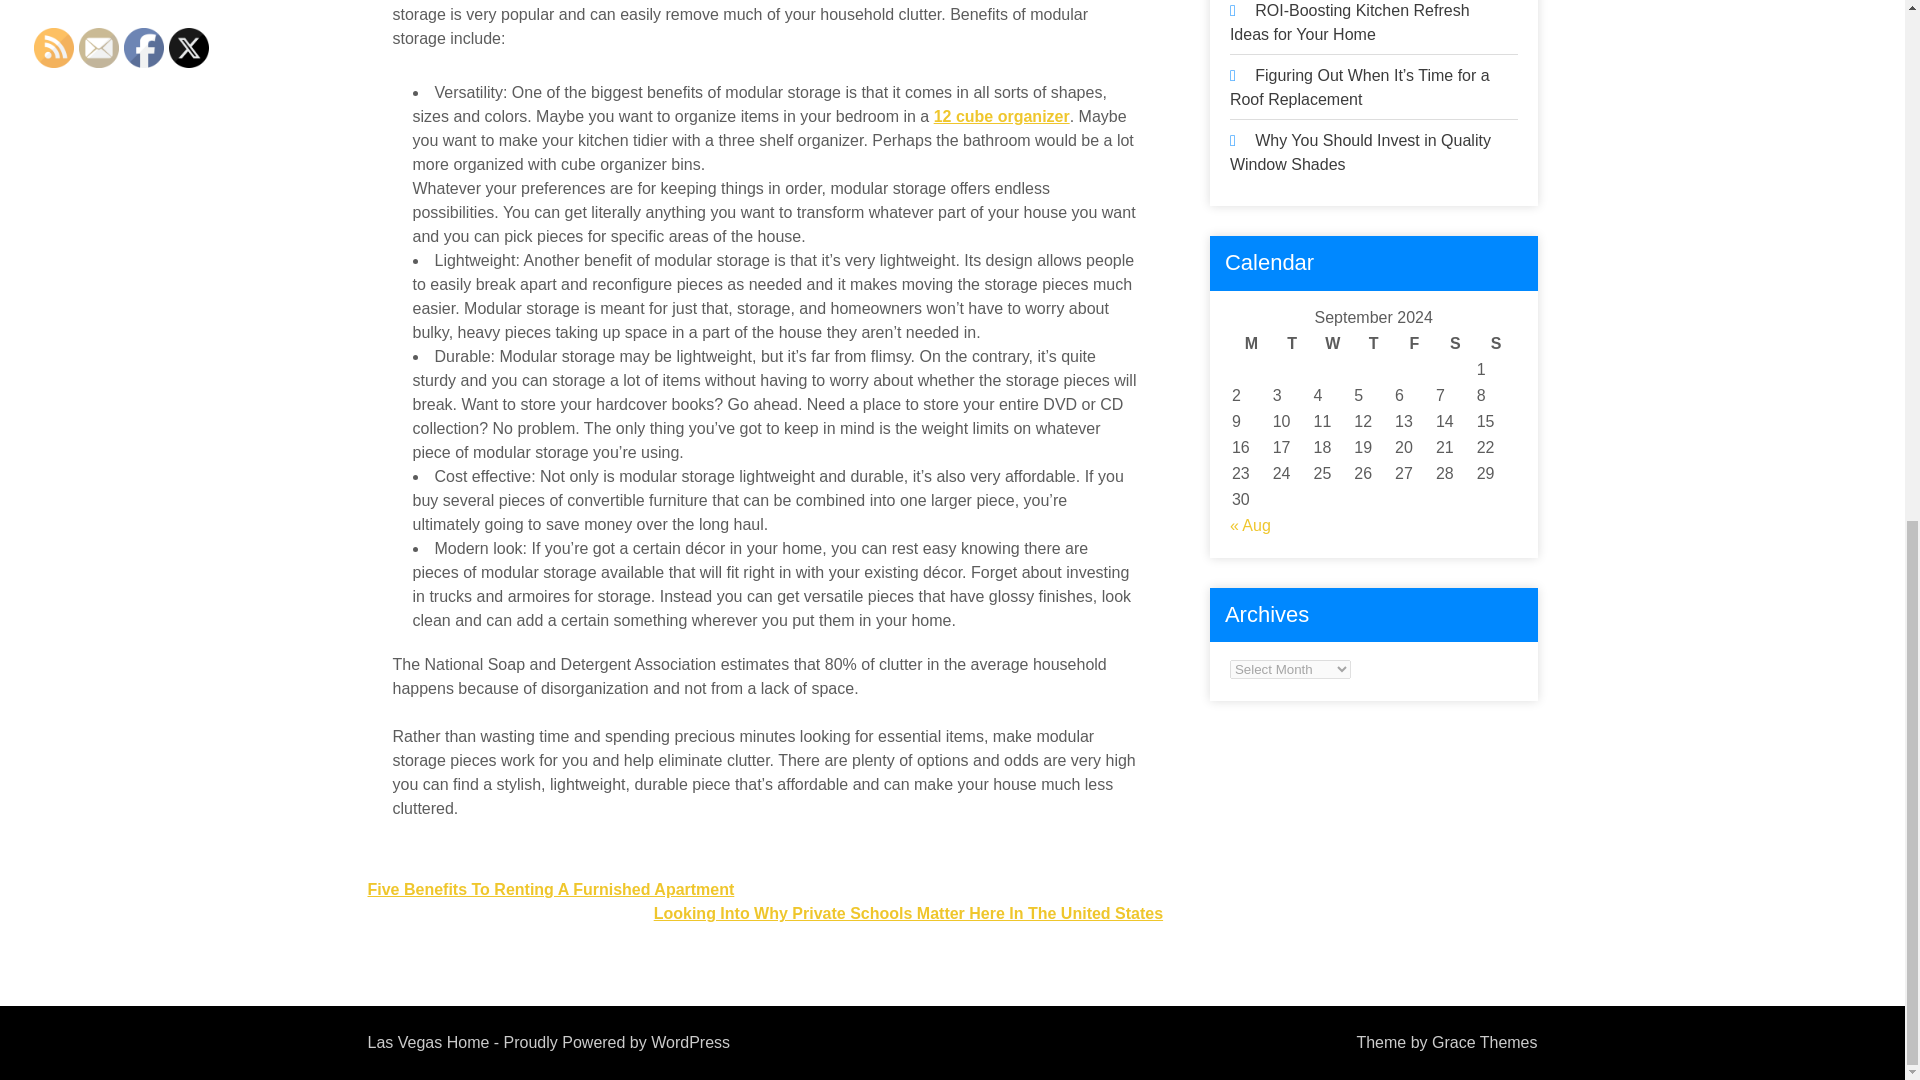 Image resolution: width=1920 pixels, height=1080 pixels. Describe the element at coordinates (1414, 344) in the screenshot. I see `Friday` at that location.